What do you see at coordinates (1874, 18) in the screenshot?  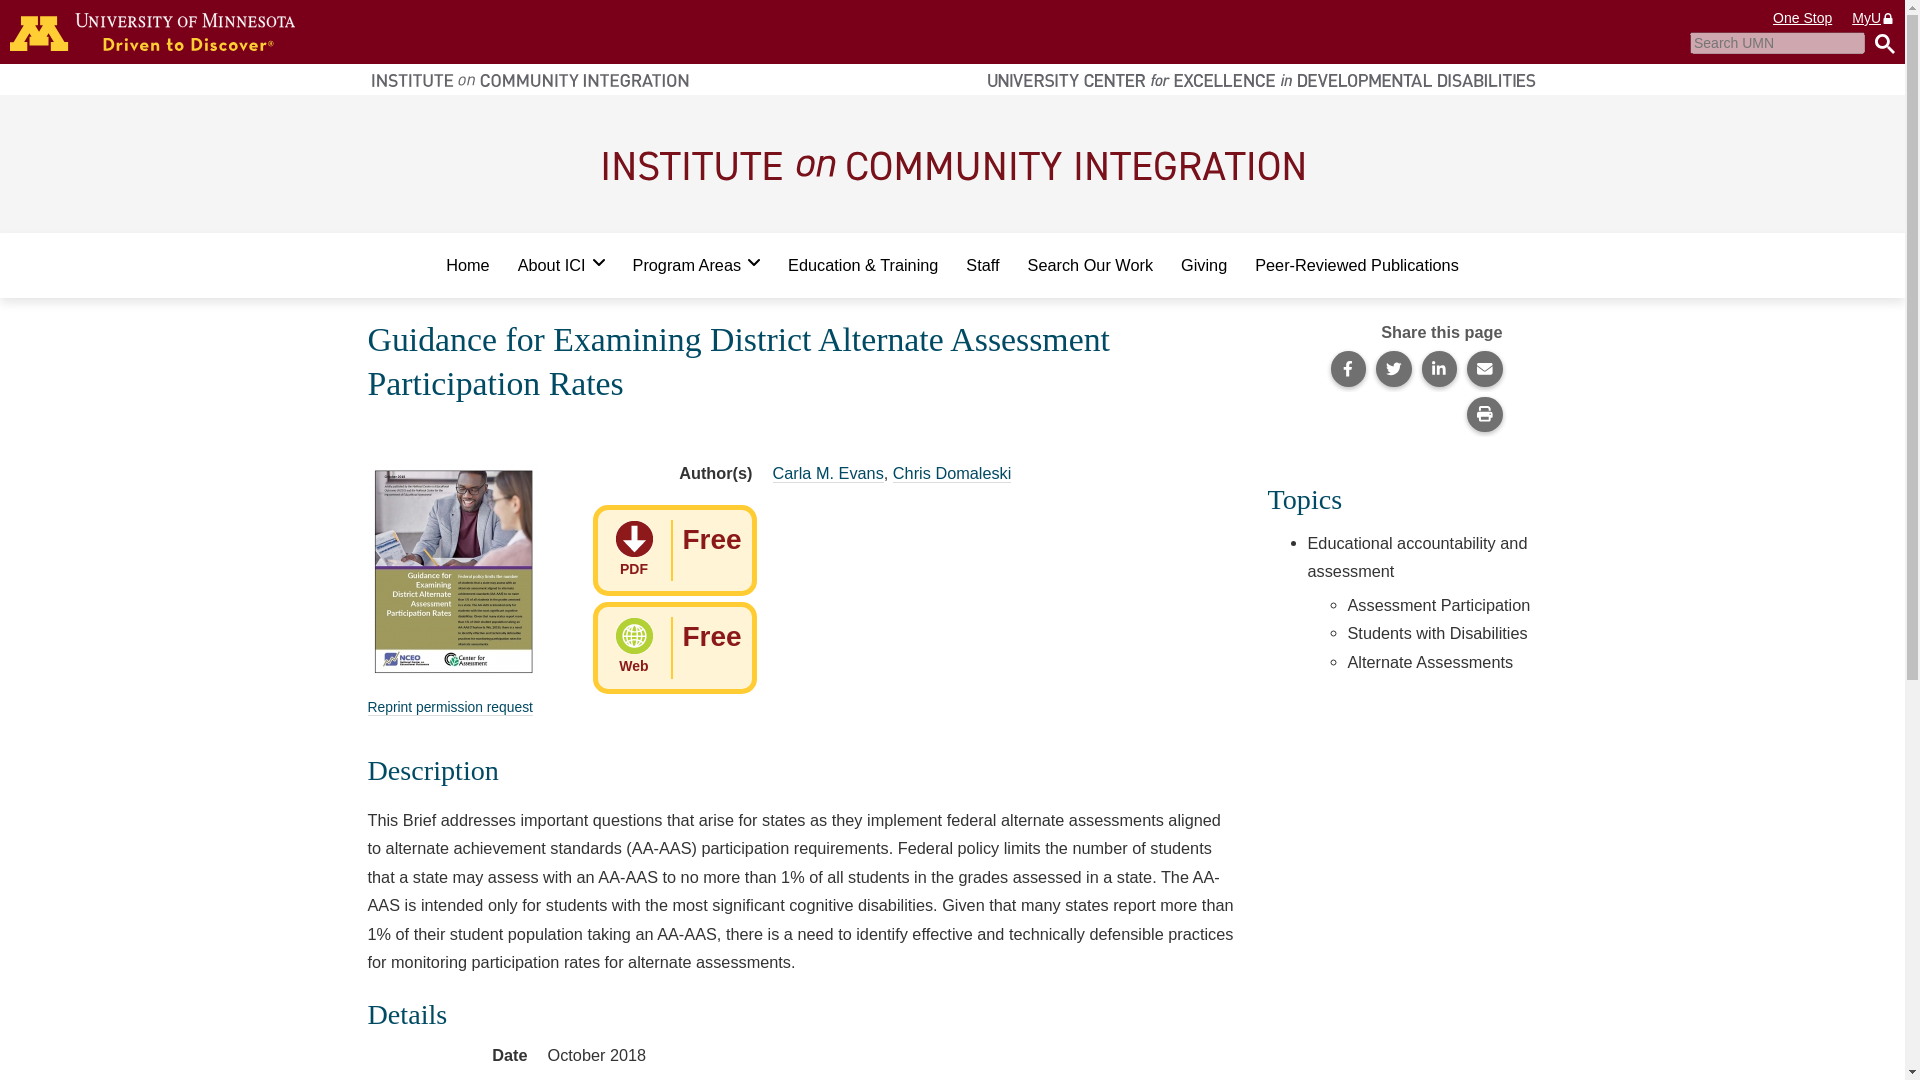 I see `One Stop` at bounding box center [1874, 18].